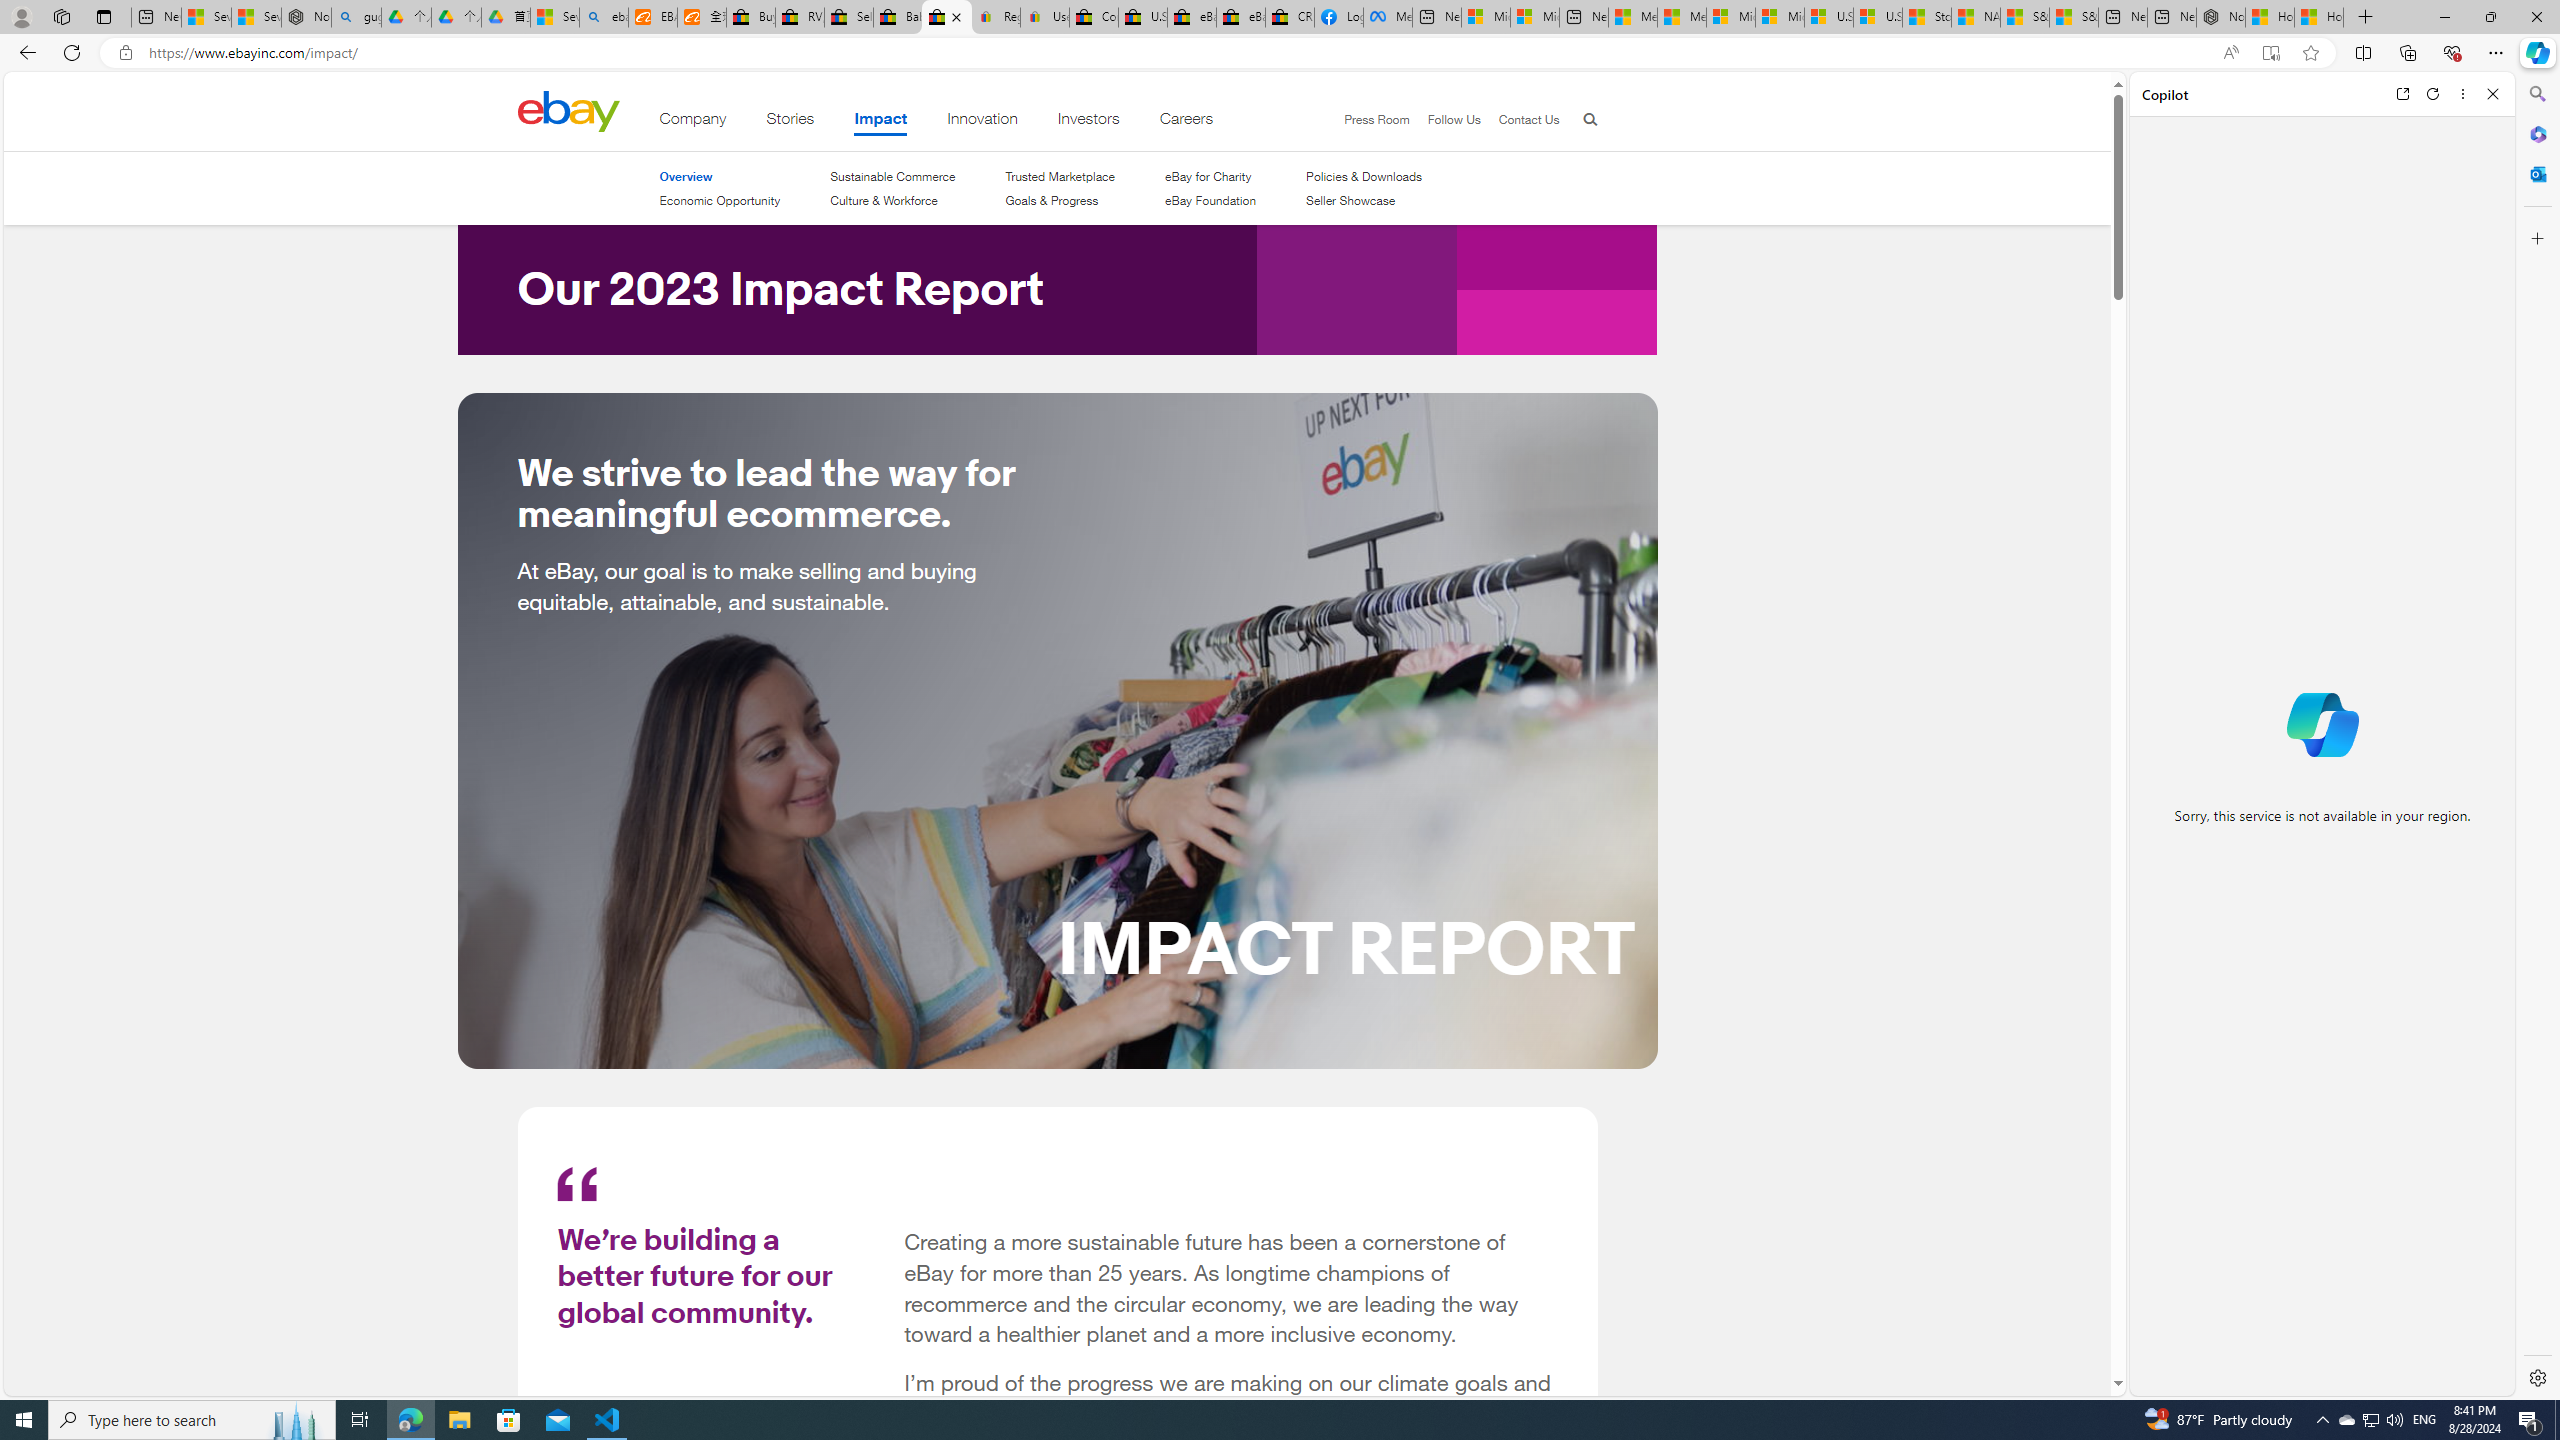 This screenshot has height=1440, width=2560. I want to click on Collections, so click(2407, 52).